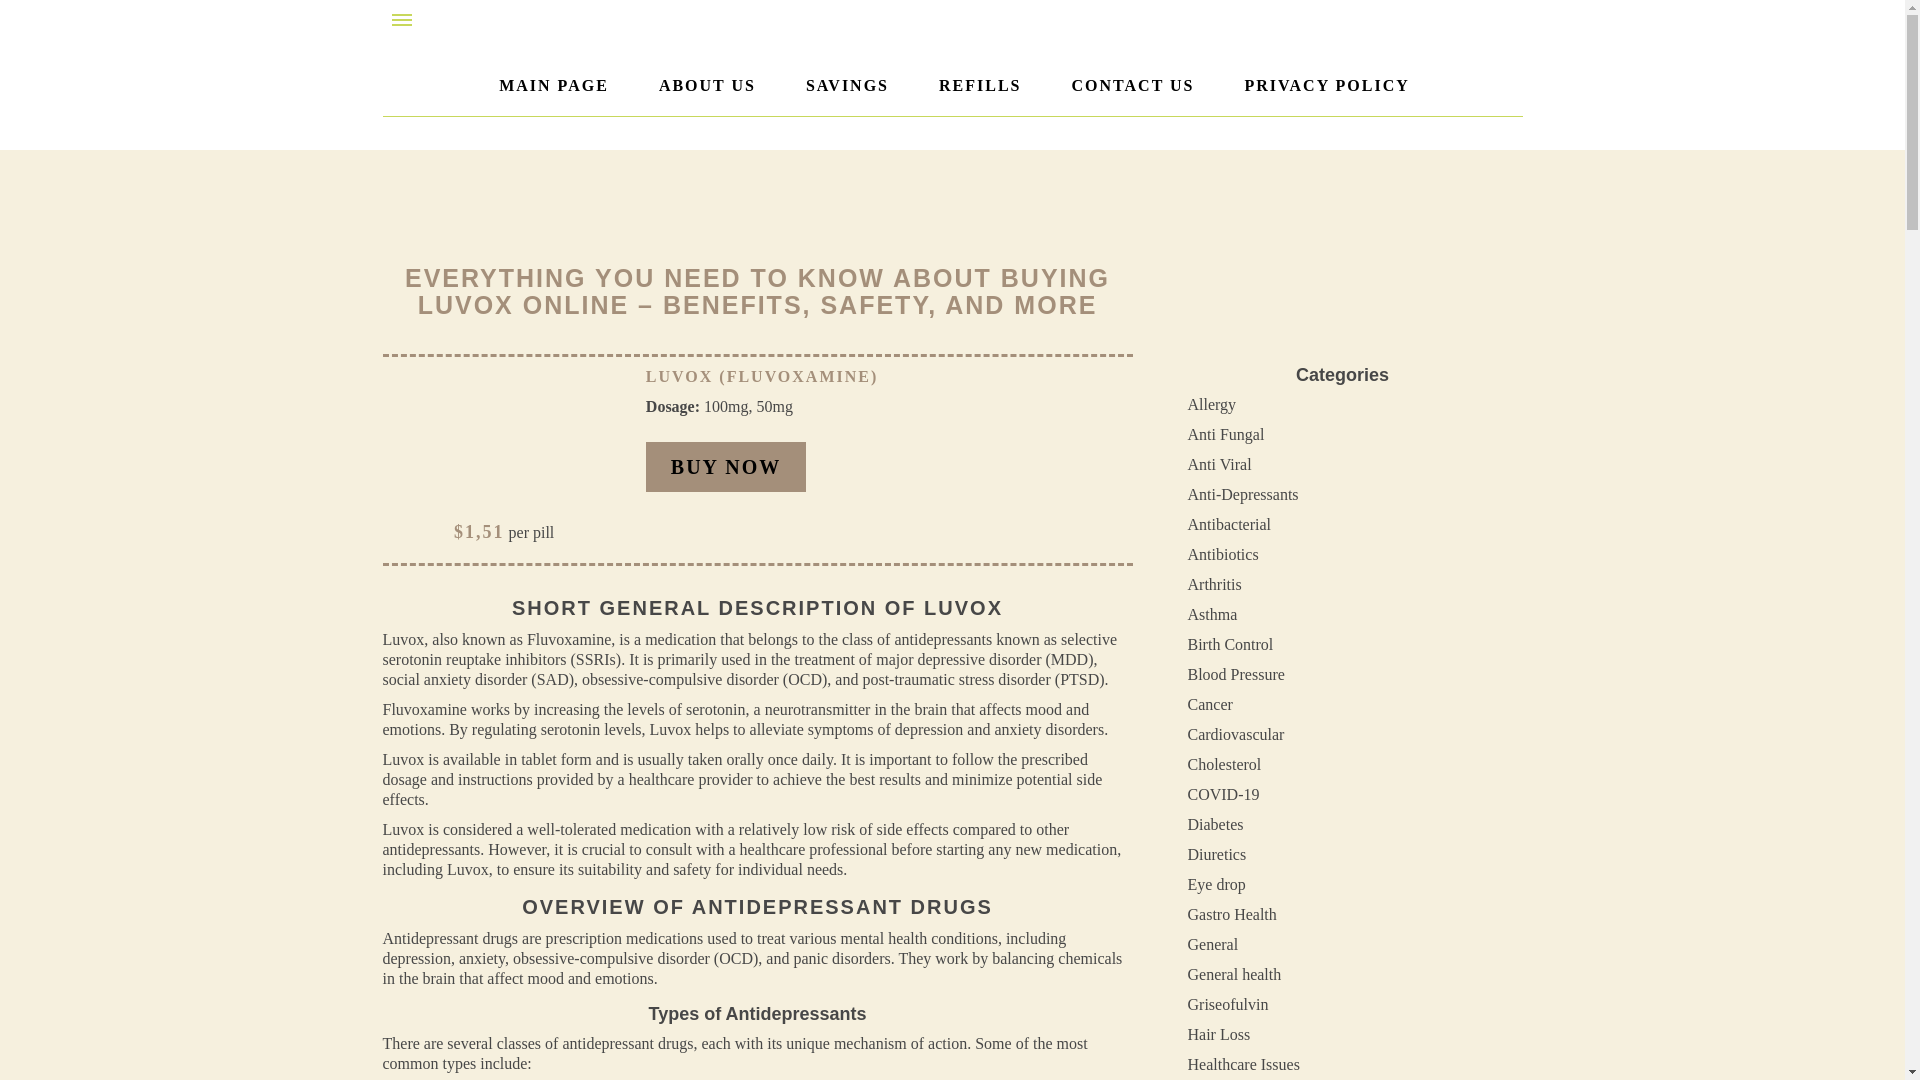  I want to click on Allergy, so click(1212, 404).